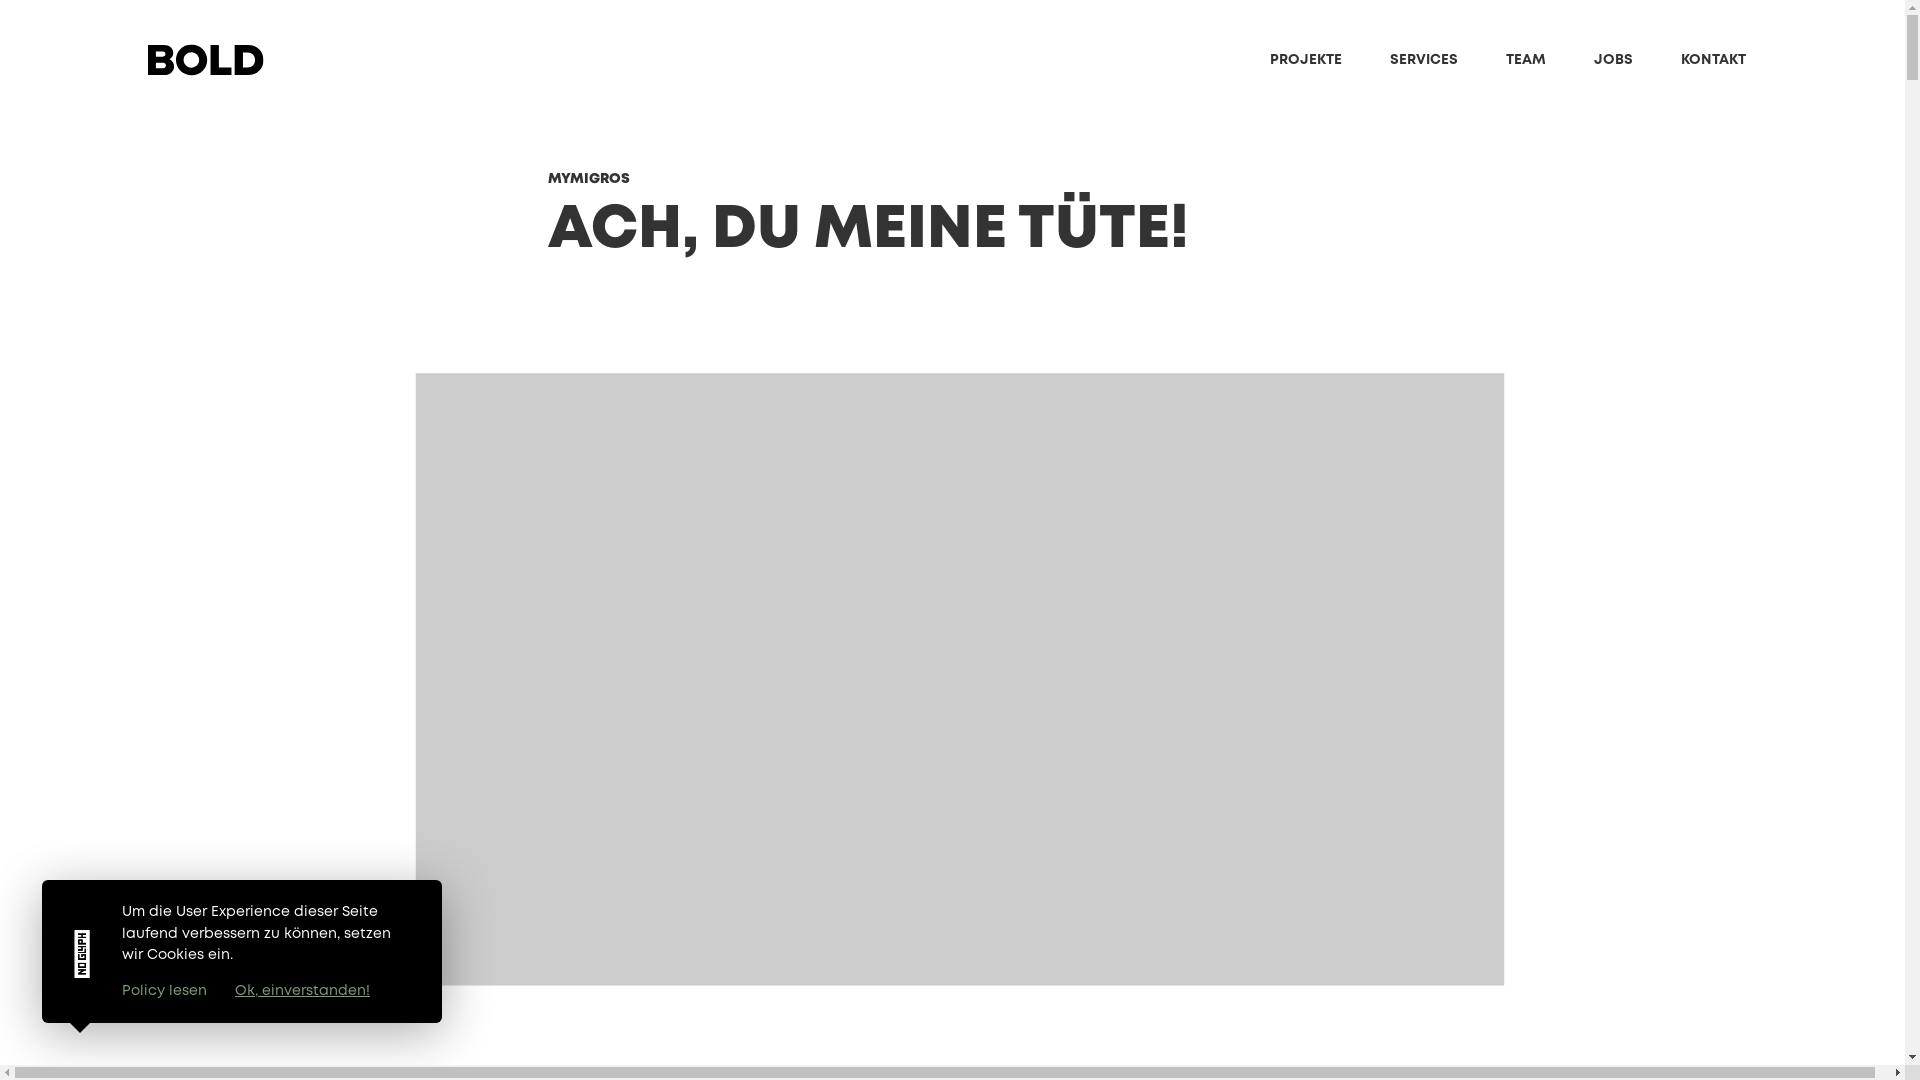  I want to click on JOBS, so click(1614, 60).